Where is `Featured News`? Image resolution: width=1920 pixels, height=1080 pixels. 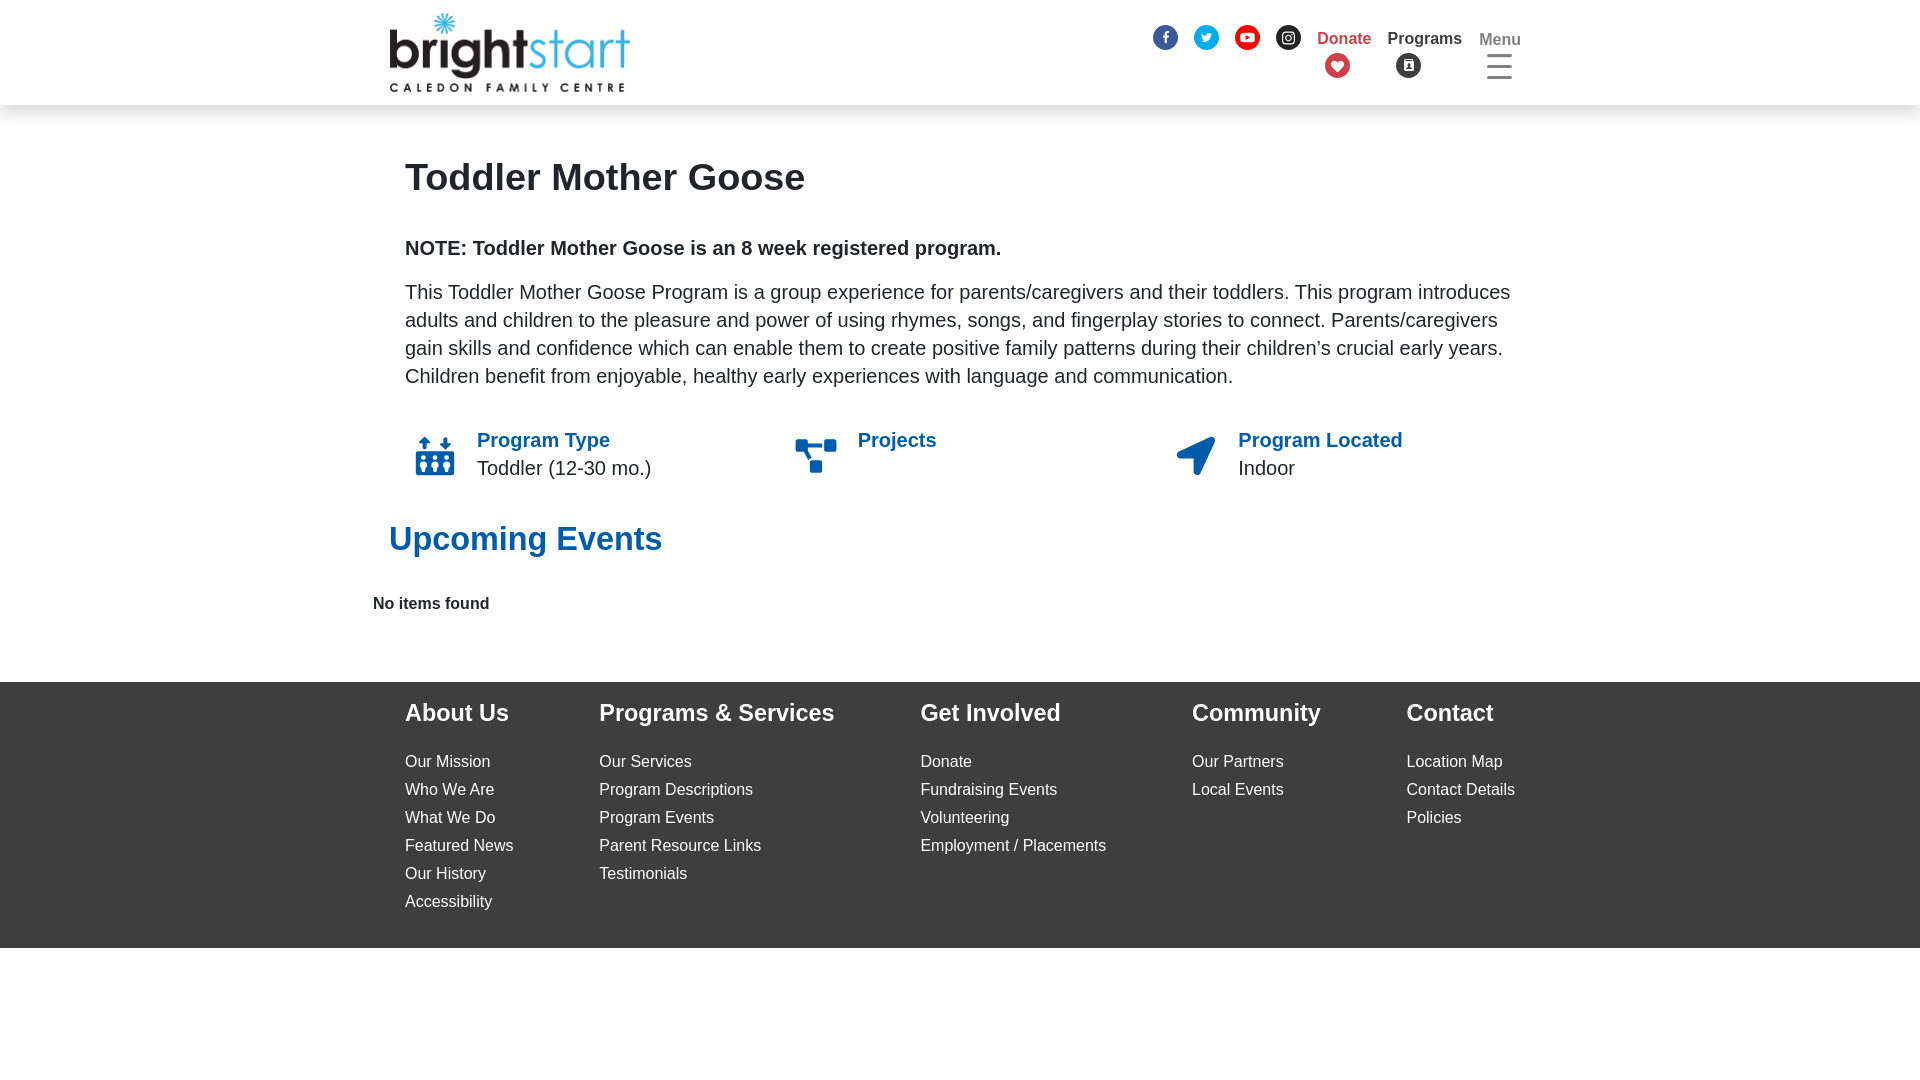
Featured News is located at coordinates (460, 846).